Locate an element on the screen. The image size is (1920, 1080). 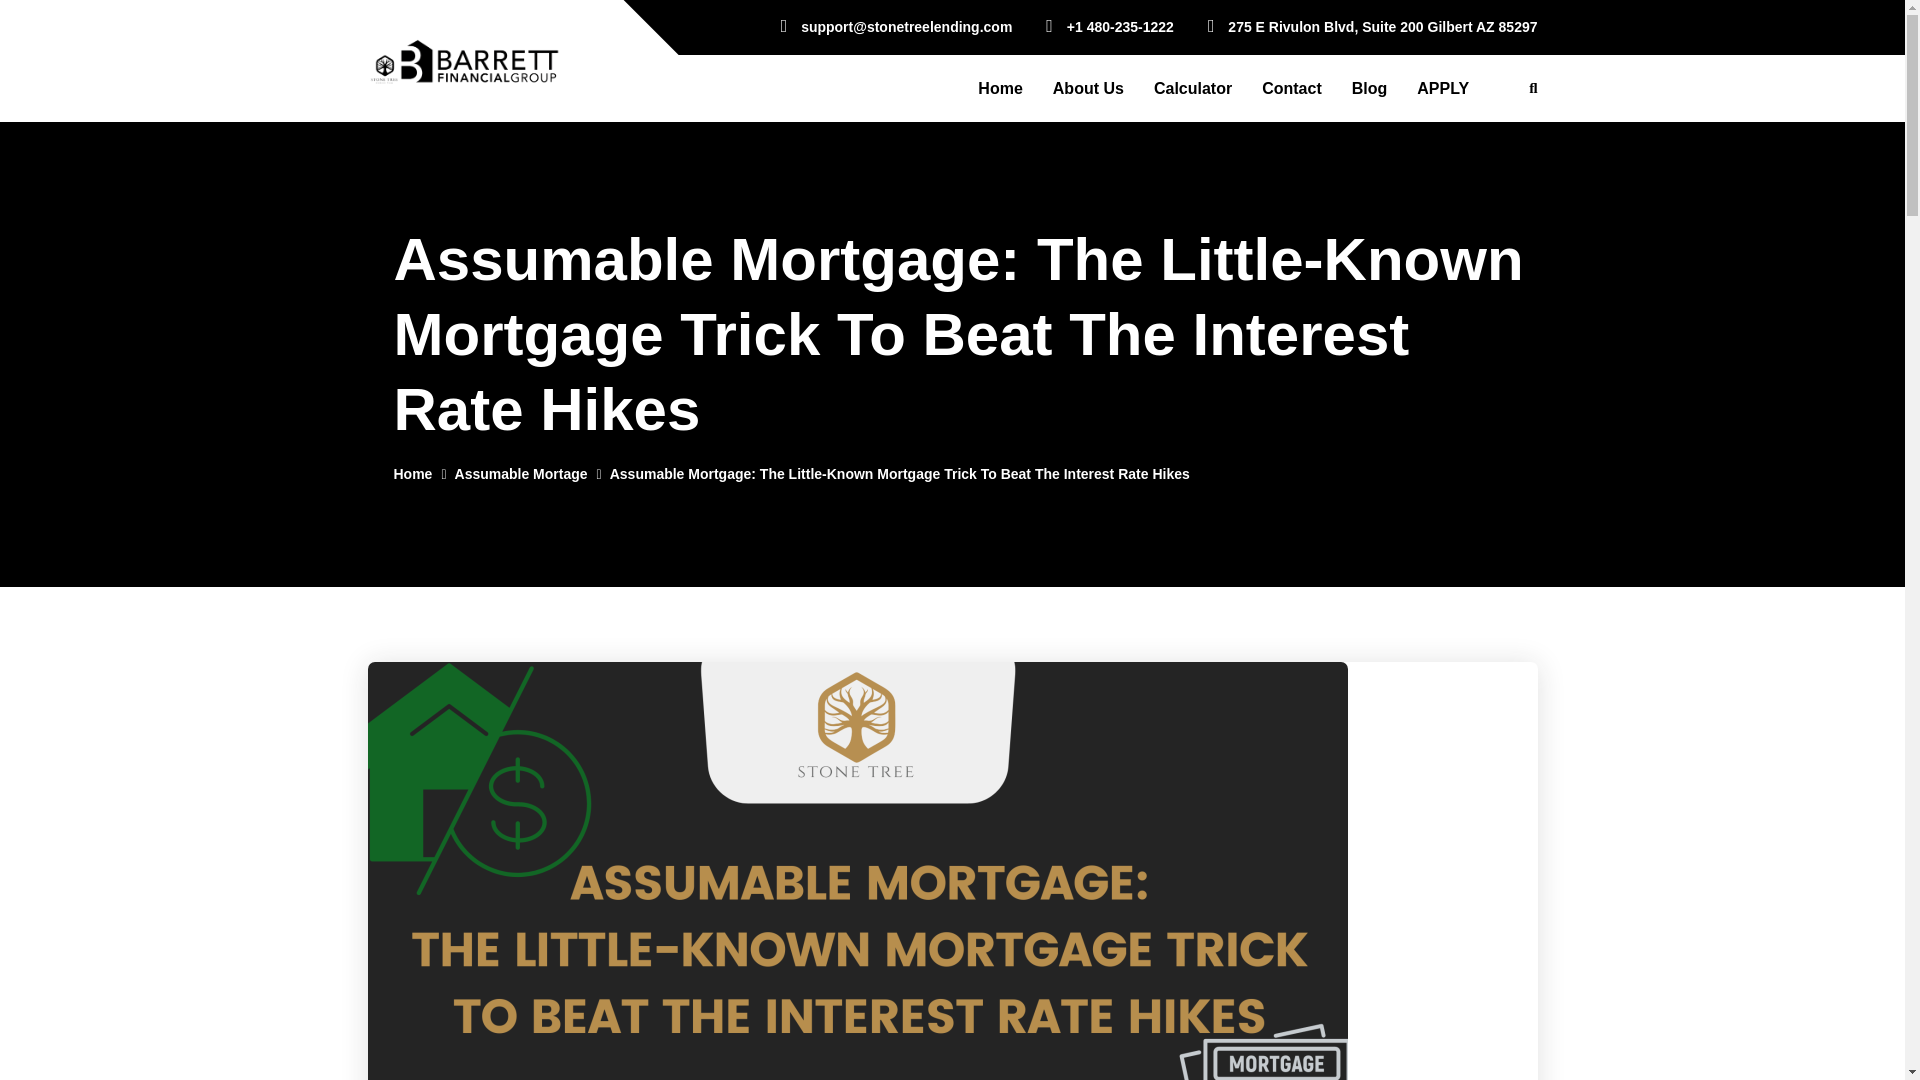
Stone Tree Lending is located at coordinates (464, 59).